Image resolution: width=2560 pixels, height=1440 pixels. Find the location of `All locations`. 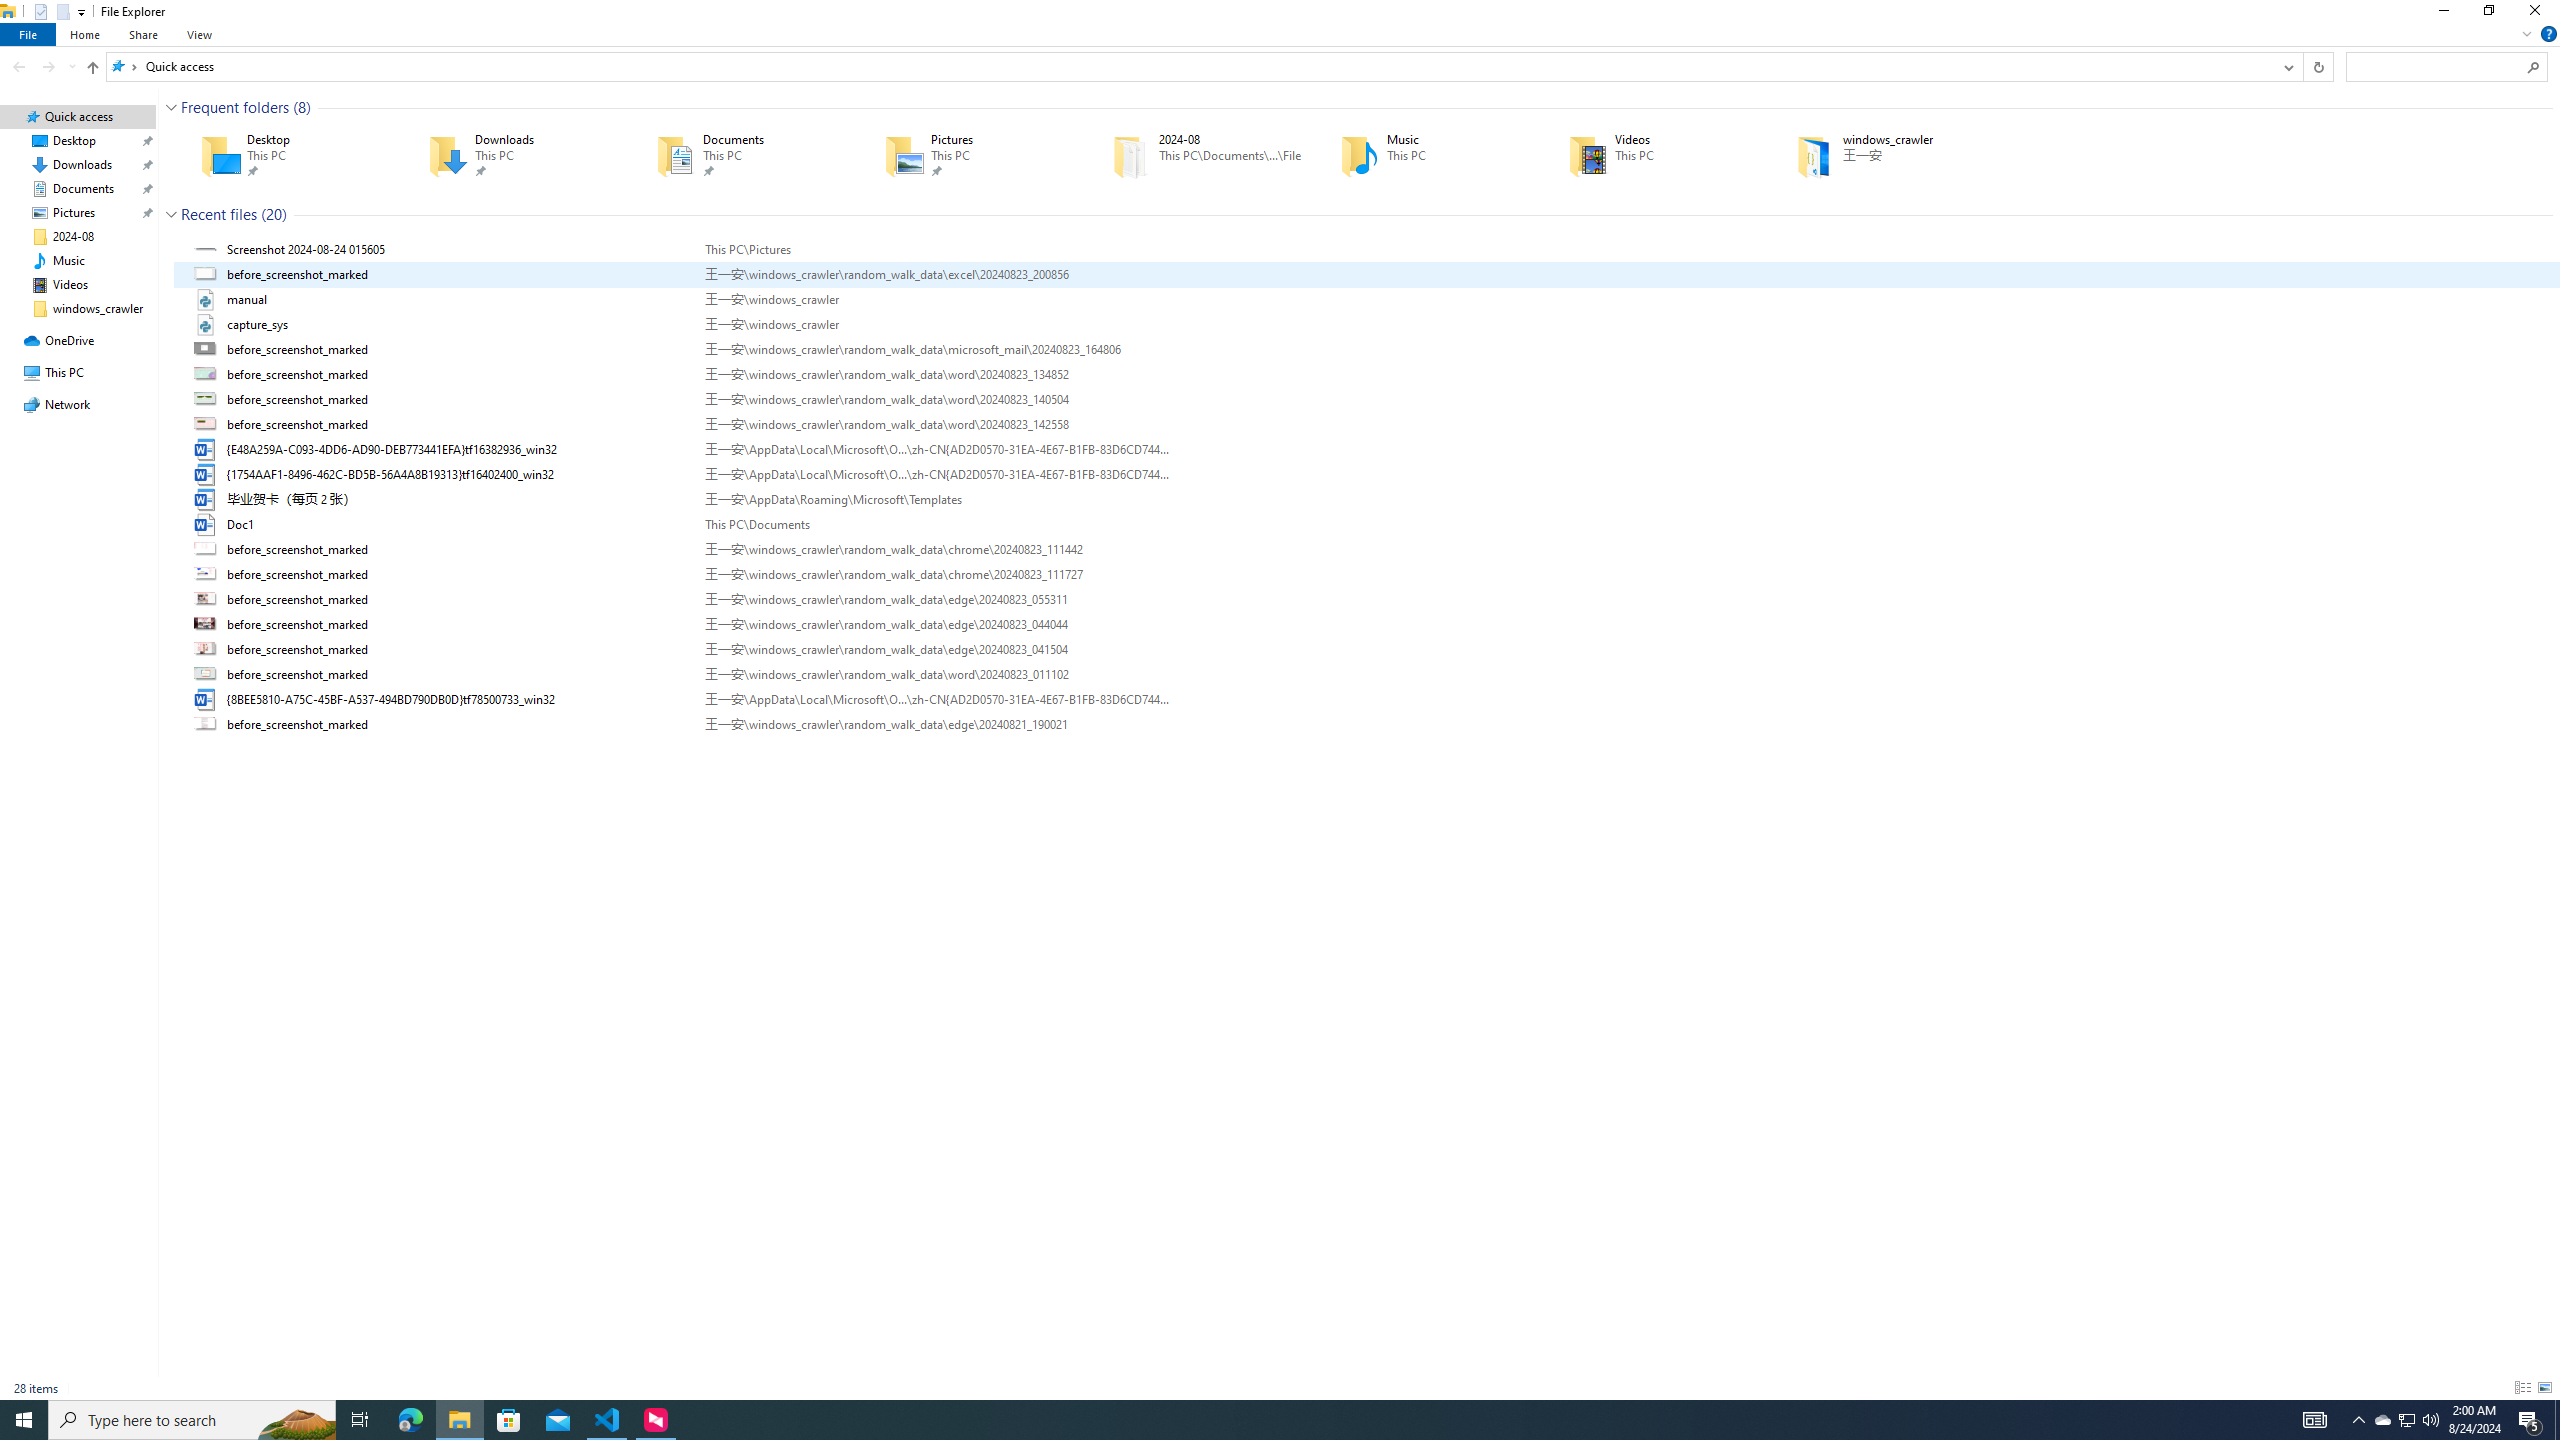

All locations is located at coordinates (124, 66).